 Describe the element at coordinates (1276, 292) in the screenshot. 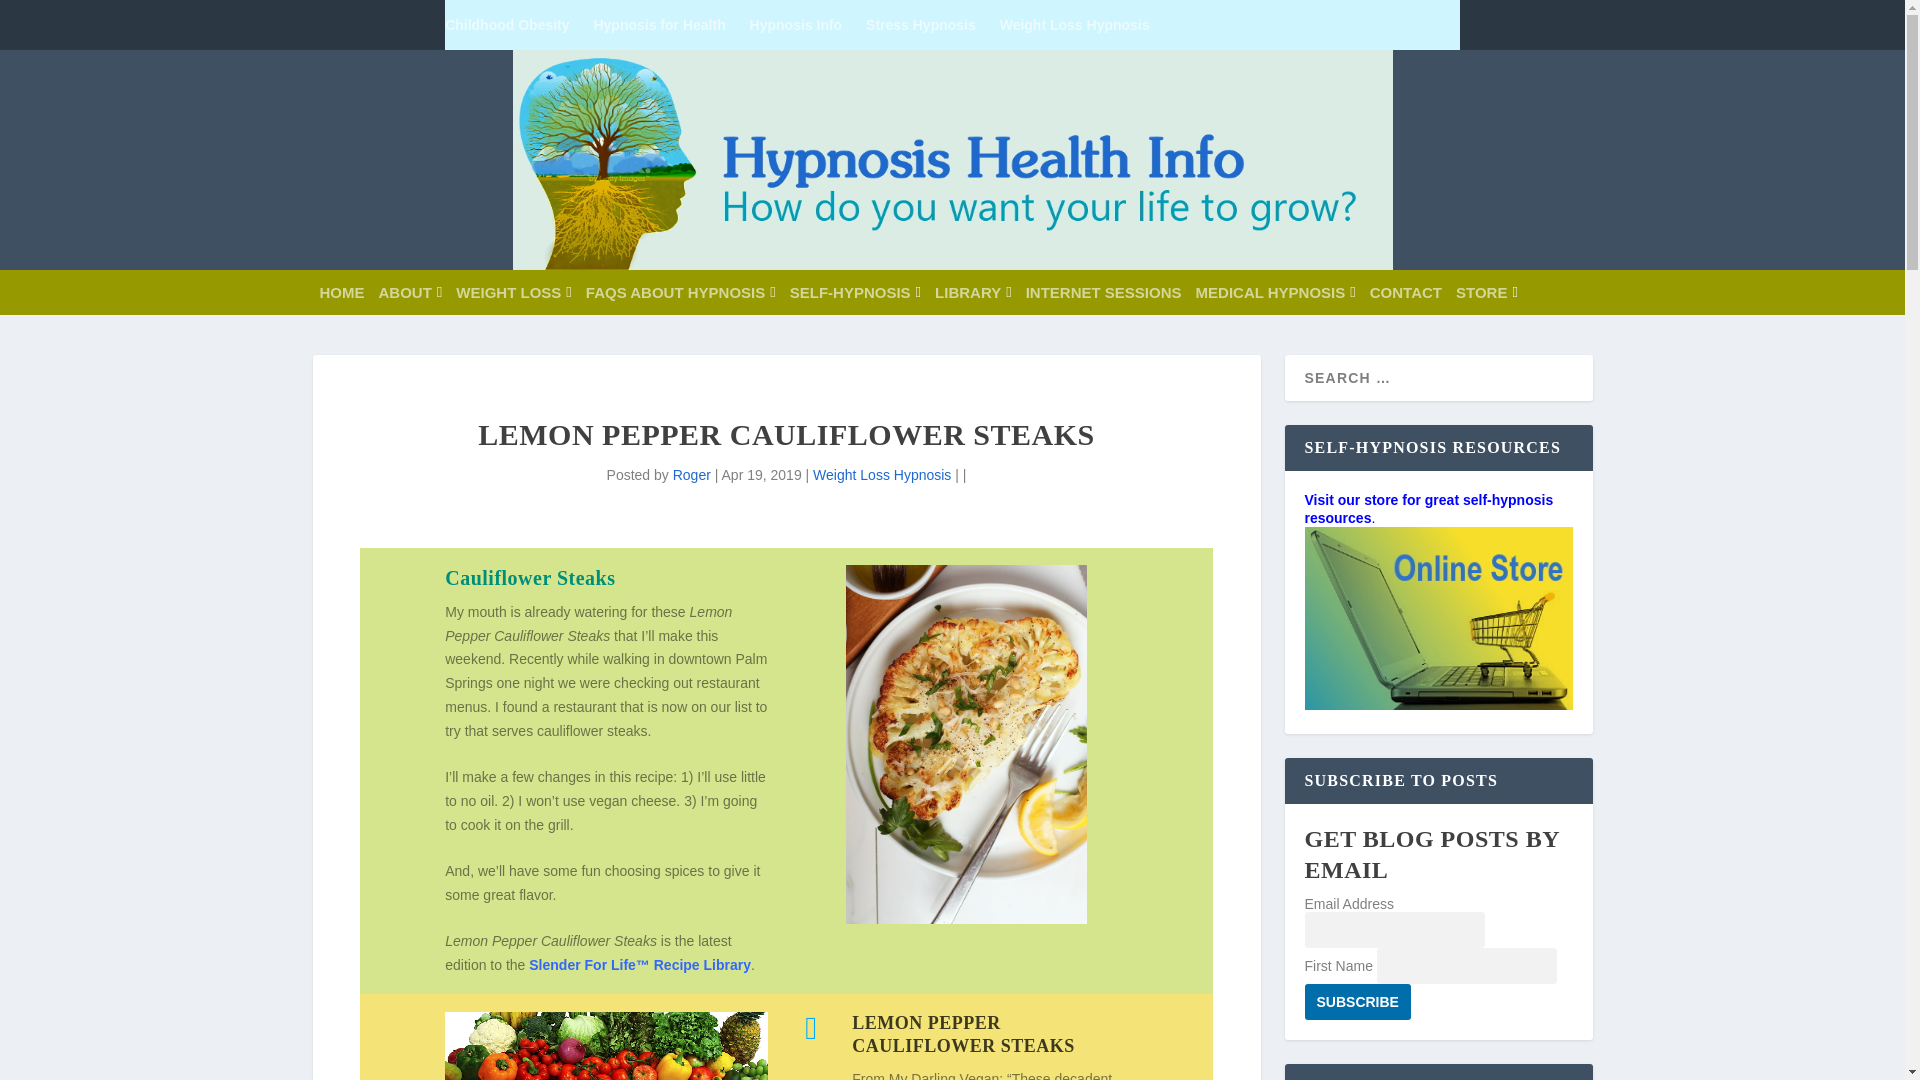

I see `MEDICAL HYPNOSIS` at that location.